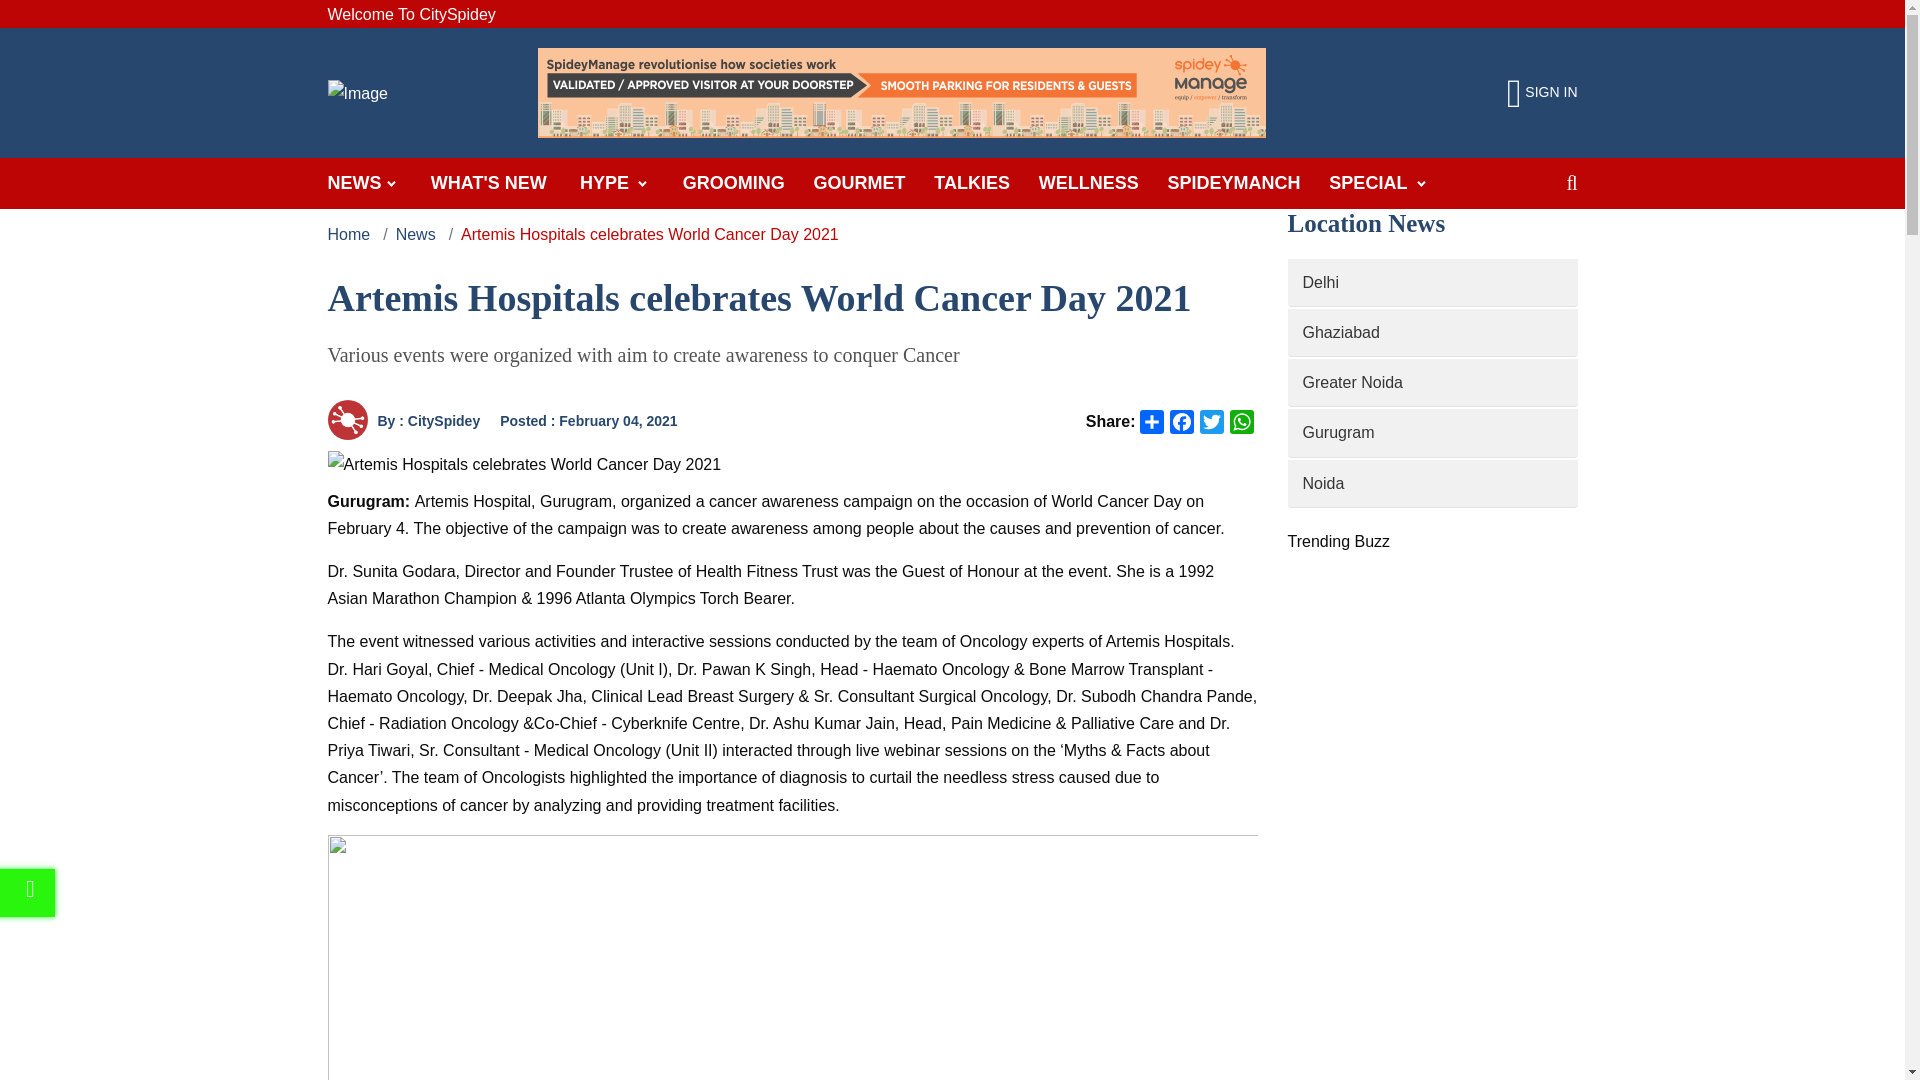  What do you see at coordinates (1542, 93) in the screenshot?
I see `Login` at bounding box center [1542, 93].